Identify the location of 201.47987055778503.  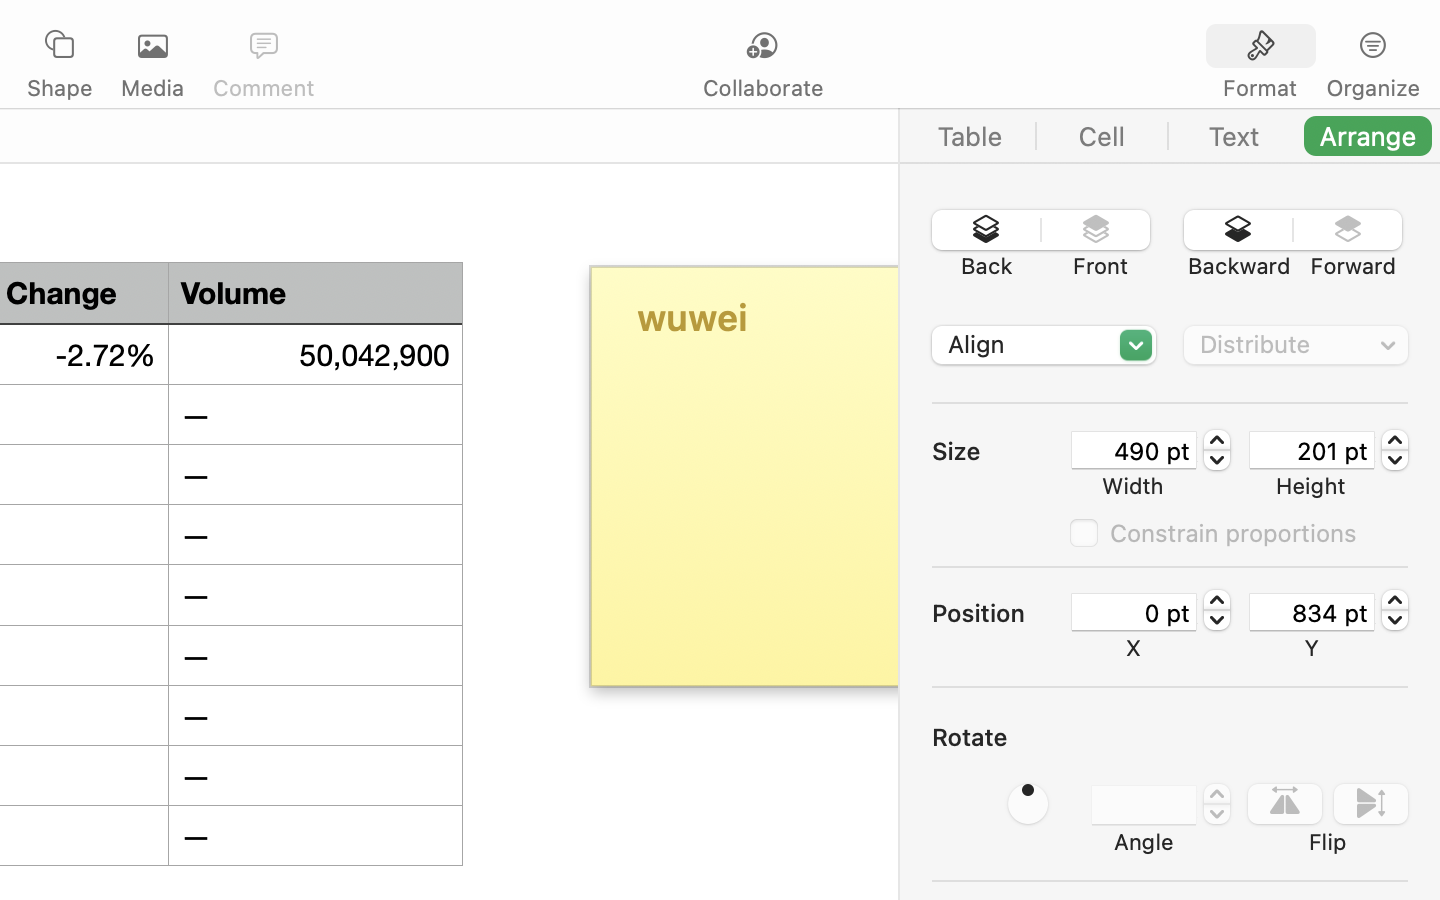
(1395, 450).